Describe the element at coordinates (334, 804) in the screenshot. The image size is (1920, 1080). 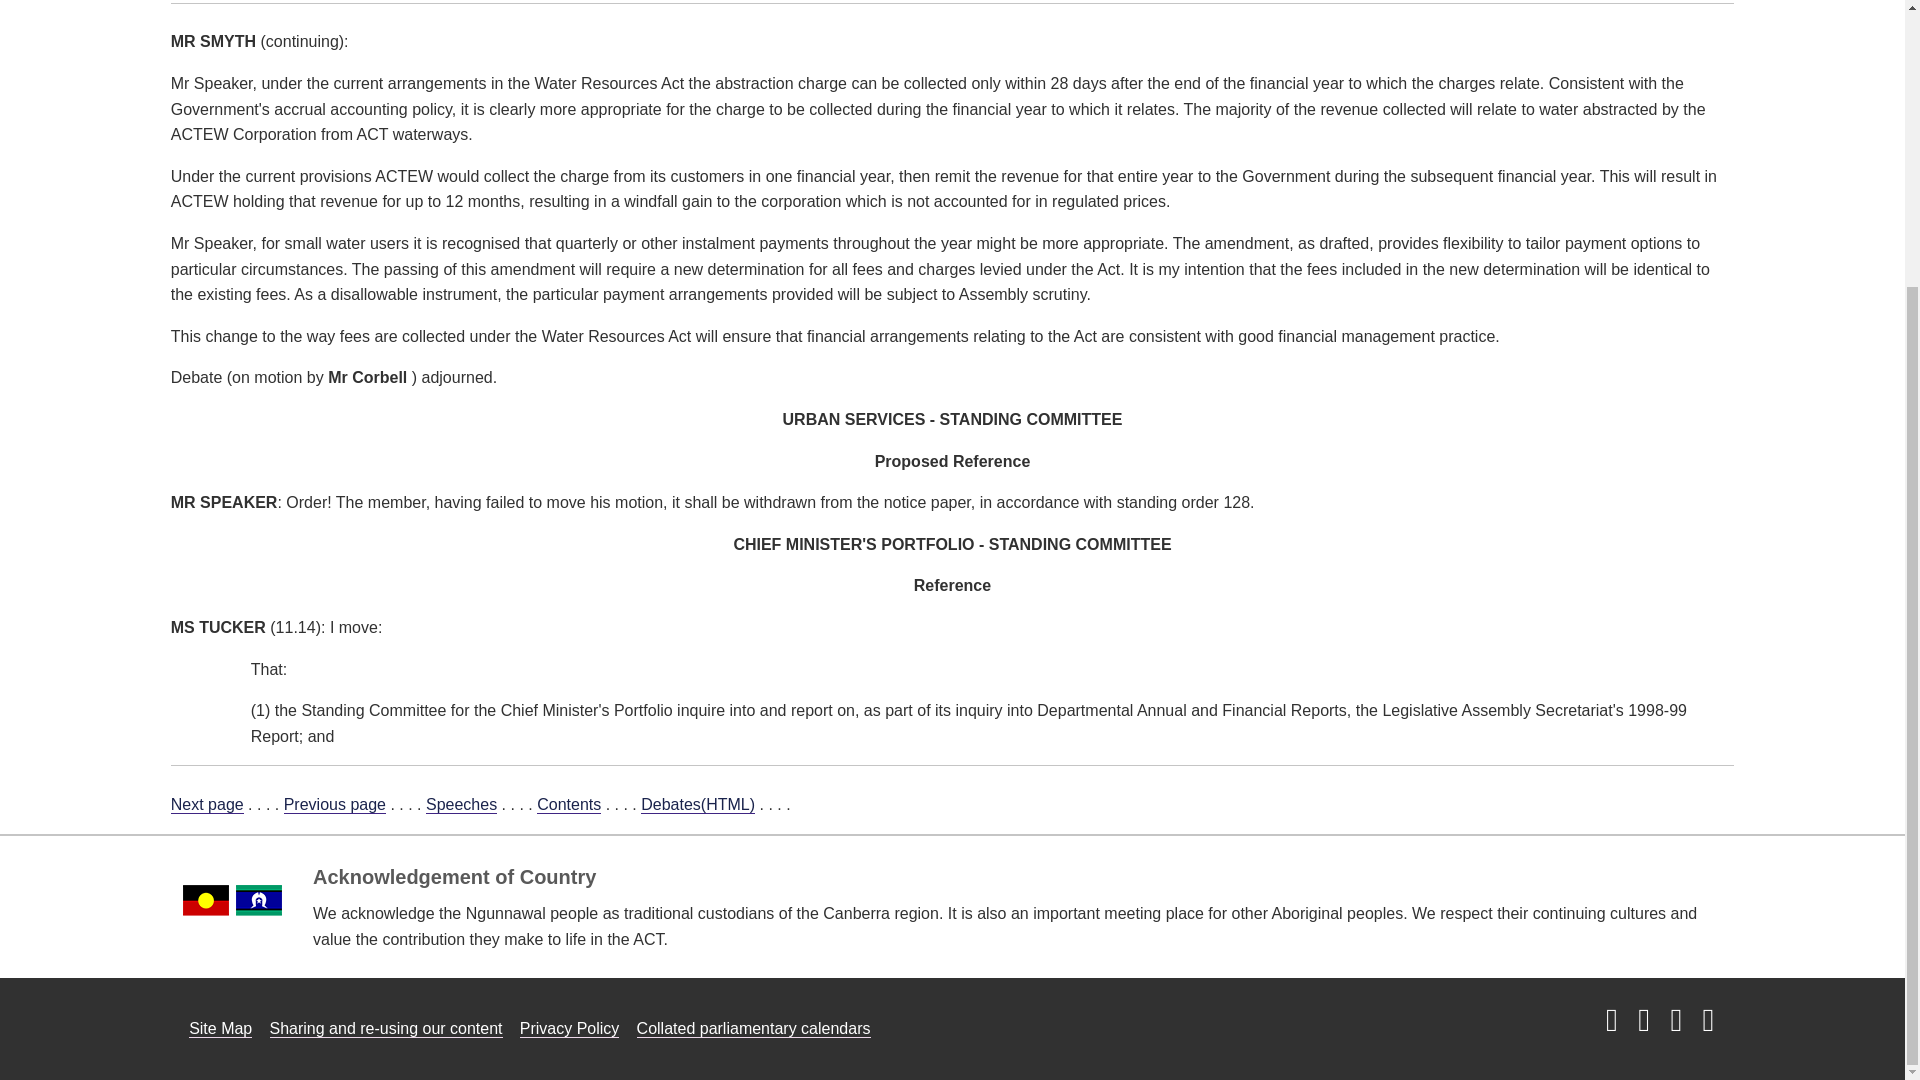
I see `Previous page` at that location.